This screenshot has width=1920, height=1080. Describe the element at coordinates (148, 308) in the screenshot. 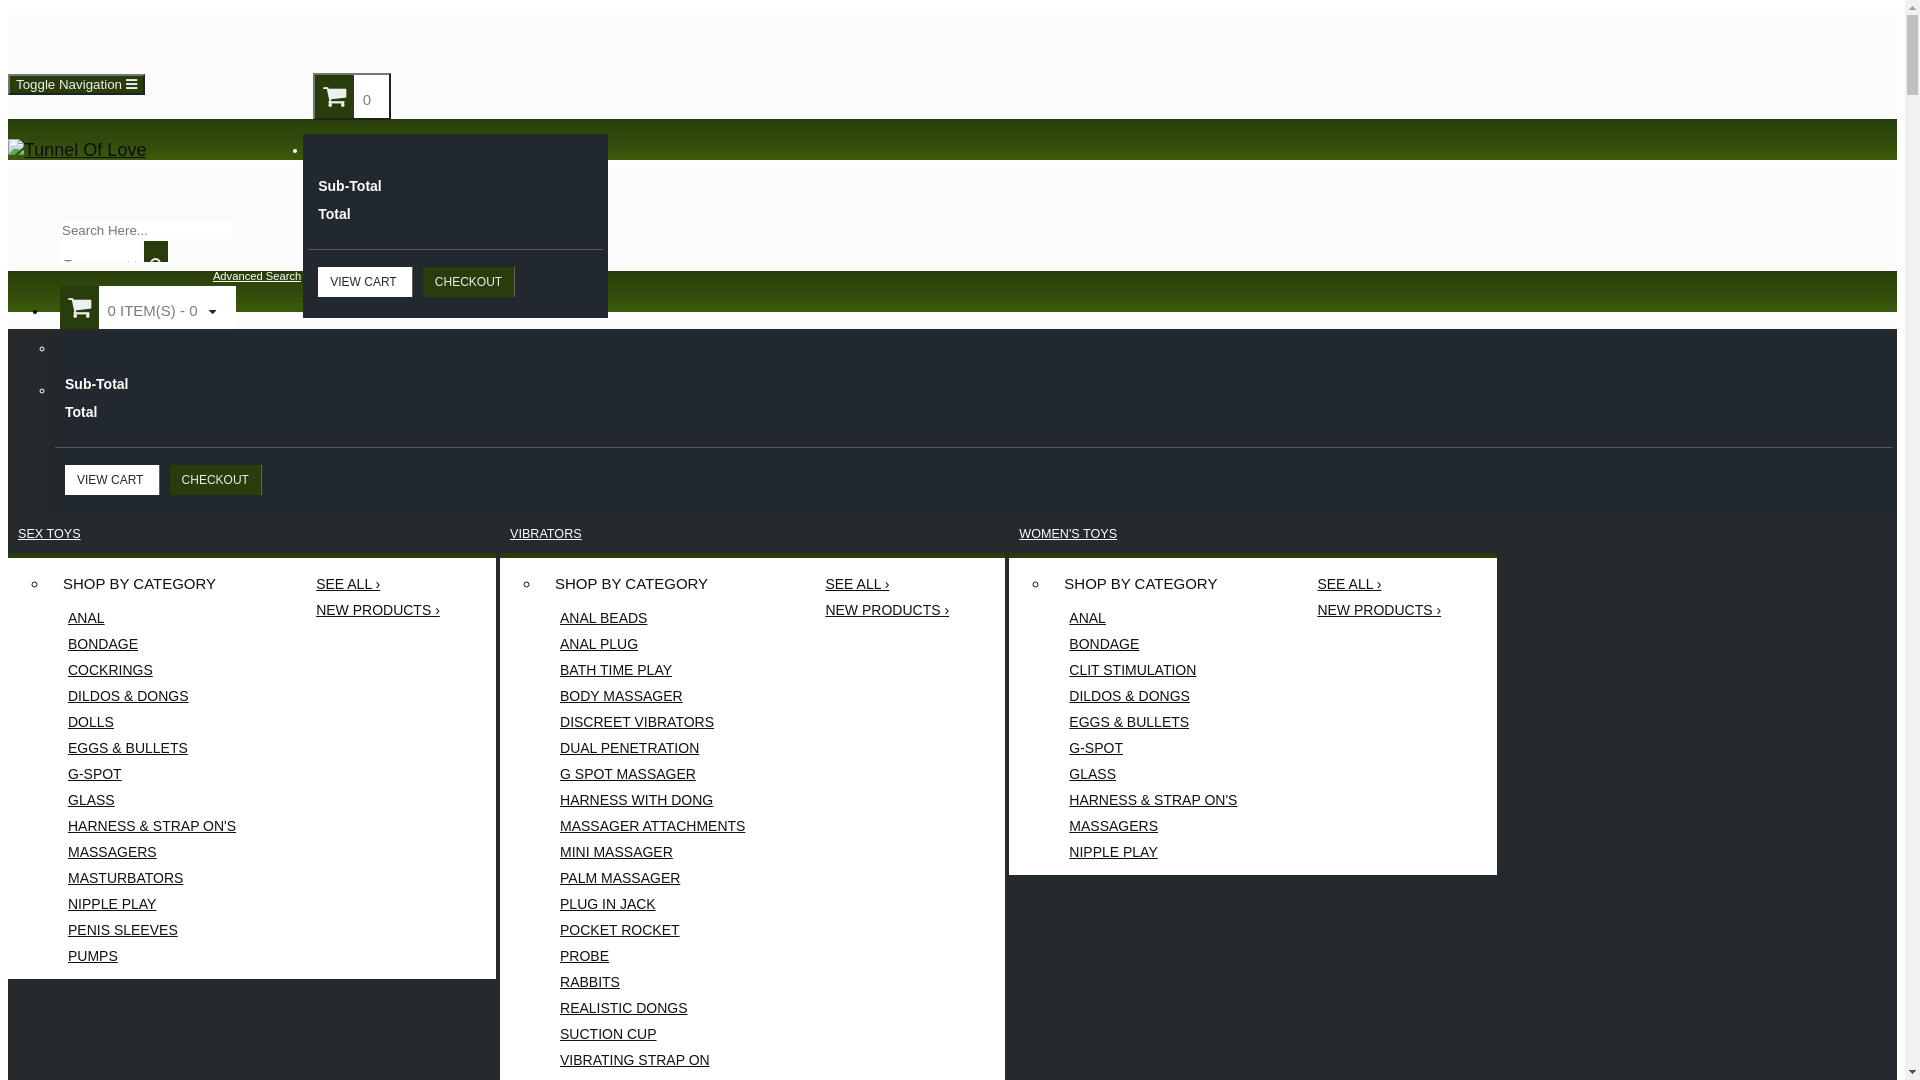

I see `0 ITEM(S) - 0` at that location.